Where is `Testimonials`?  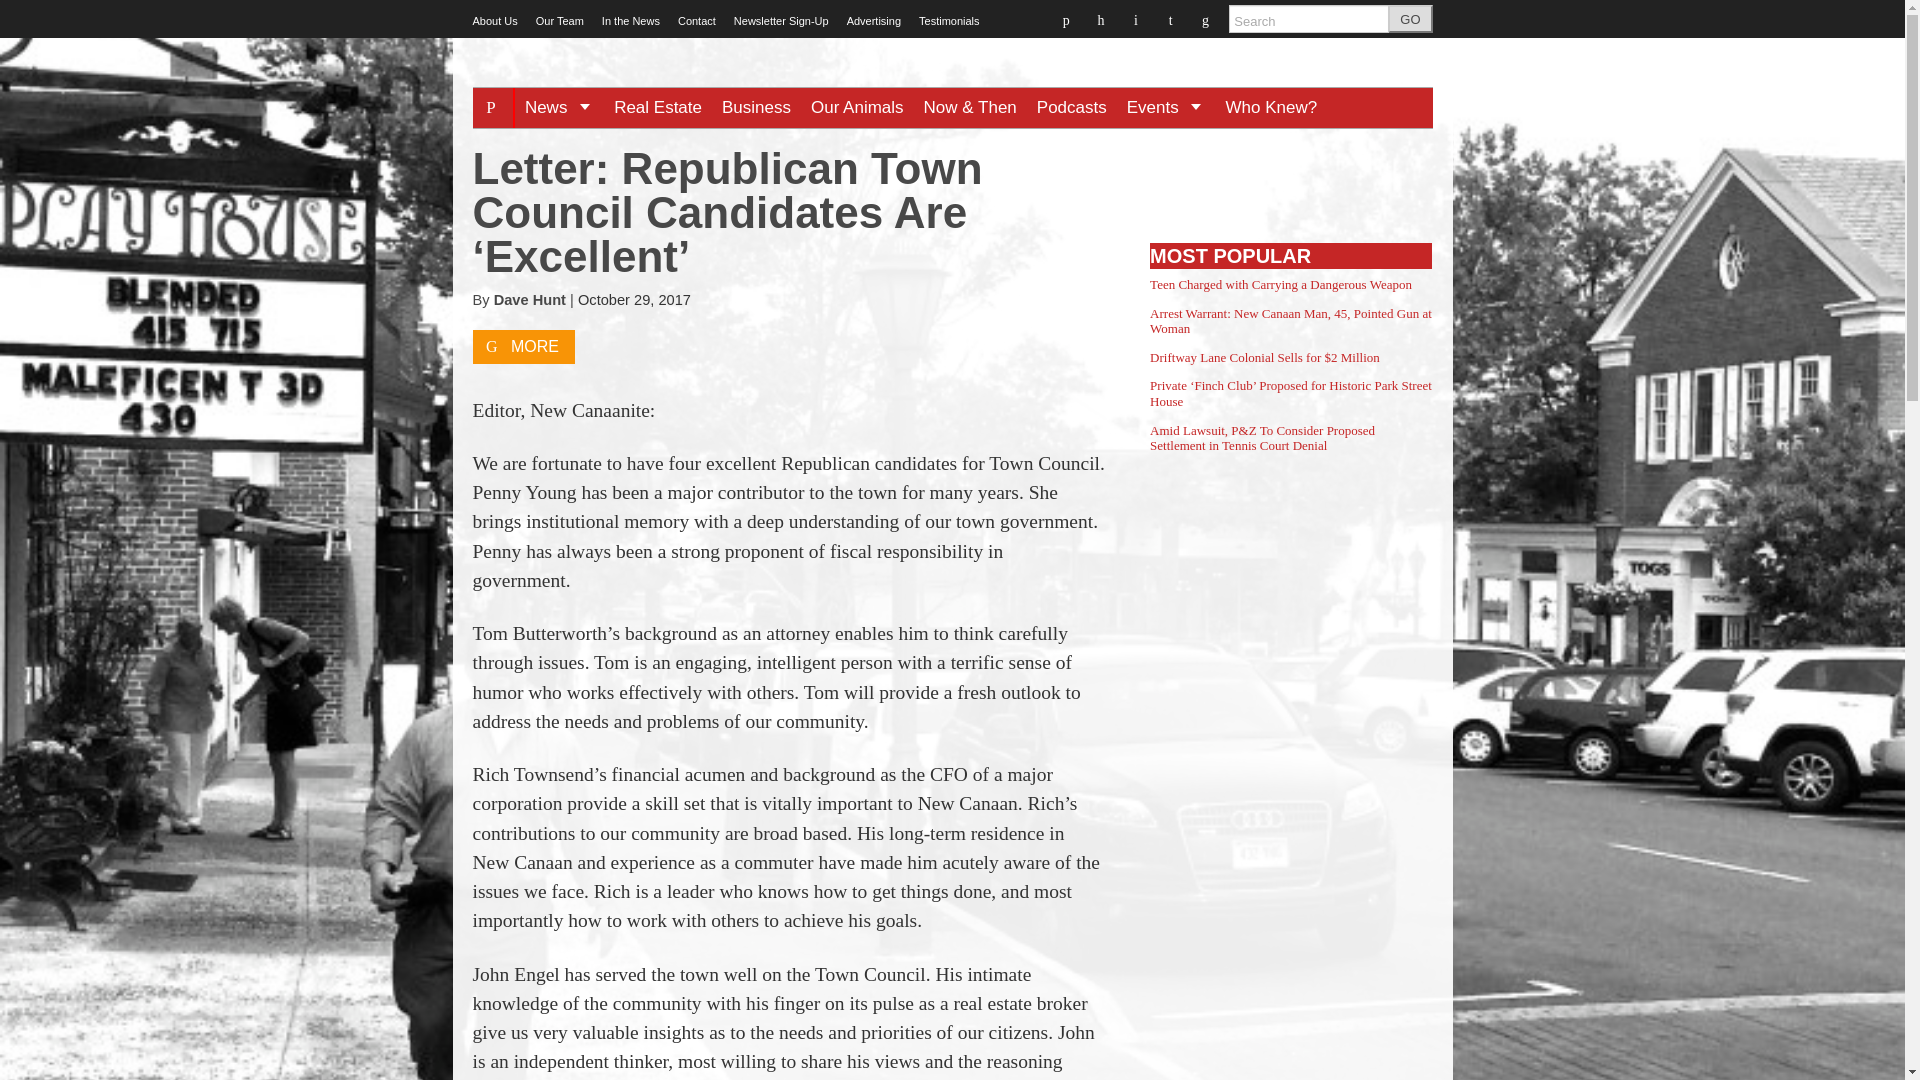
Testimonials is located at coordinates (949, 21).